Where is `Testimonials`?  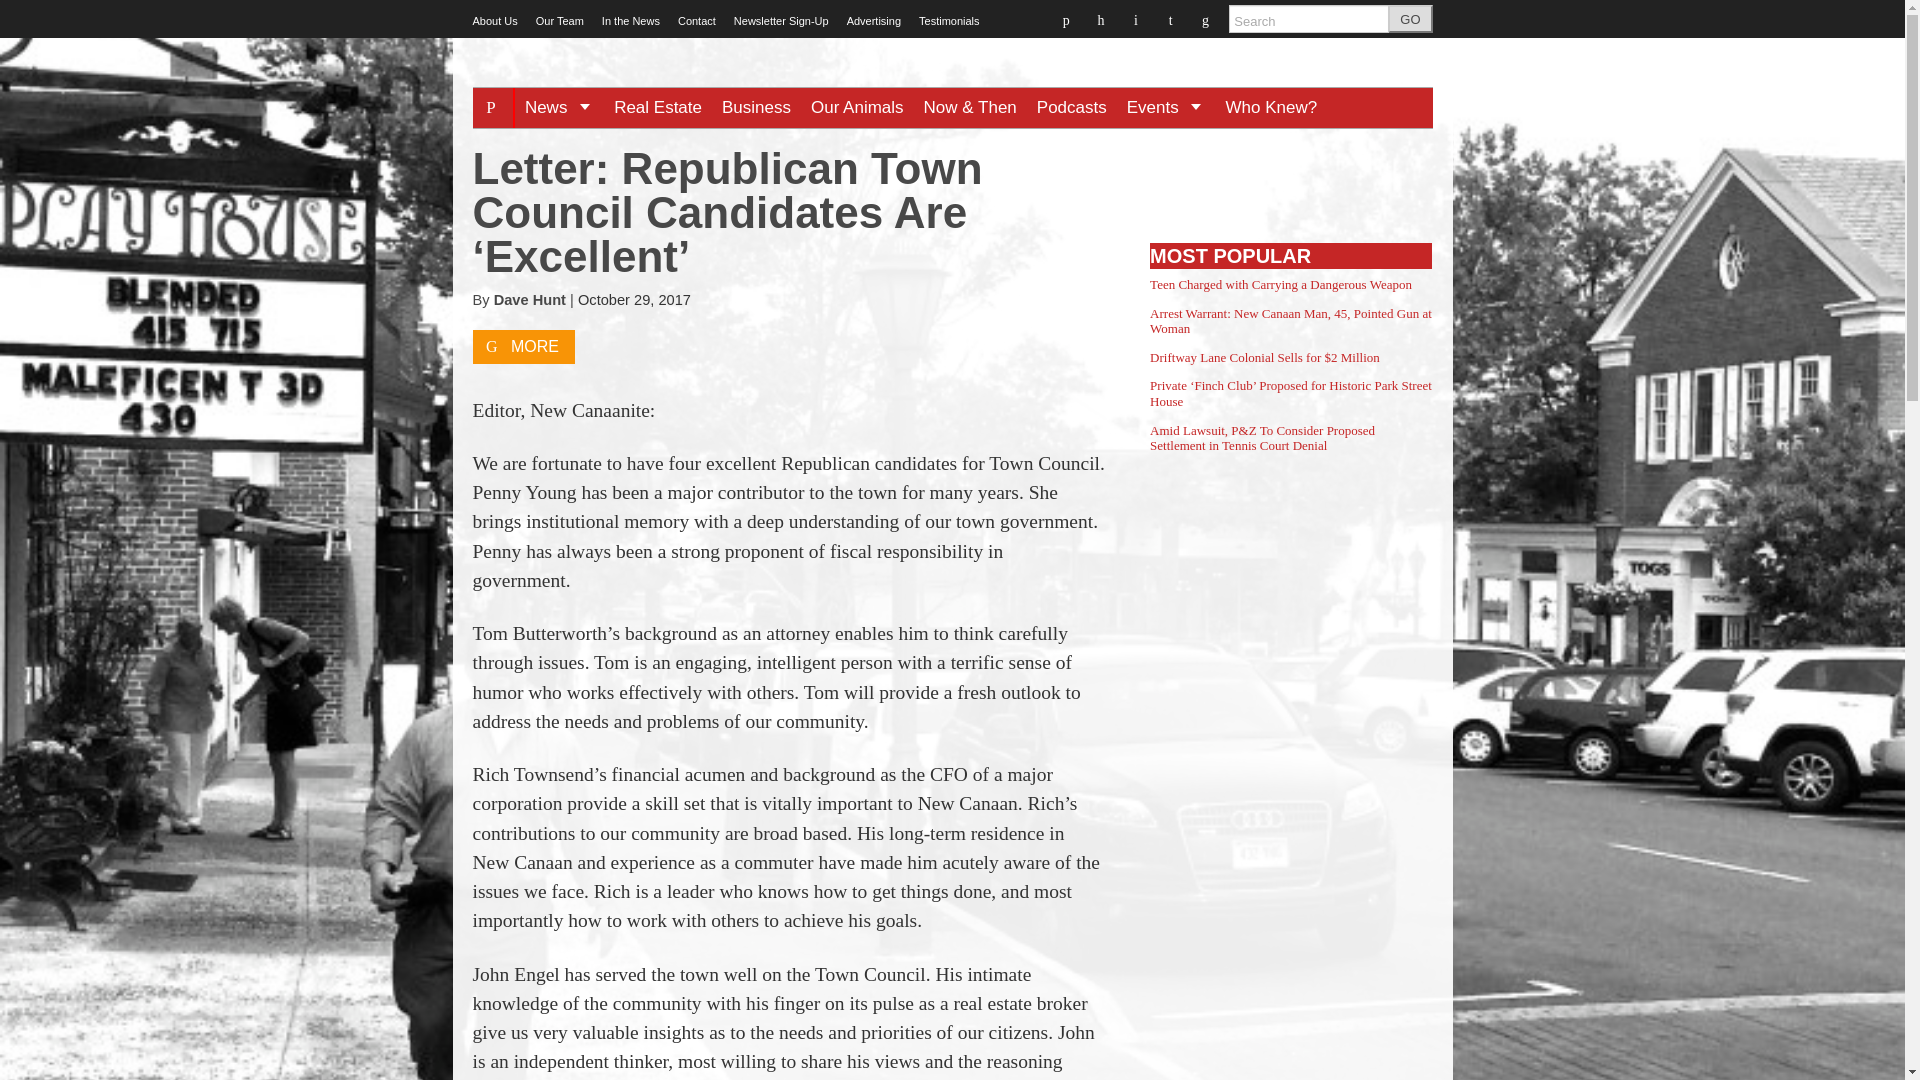
Testimonials is located at coordinates (949, 21).